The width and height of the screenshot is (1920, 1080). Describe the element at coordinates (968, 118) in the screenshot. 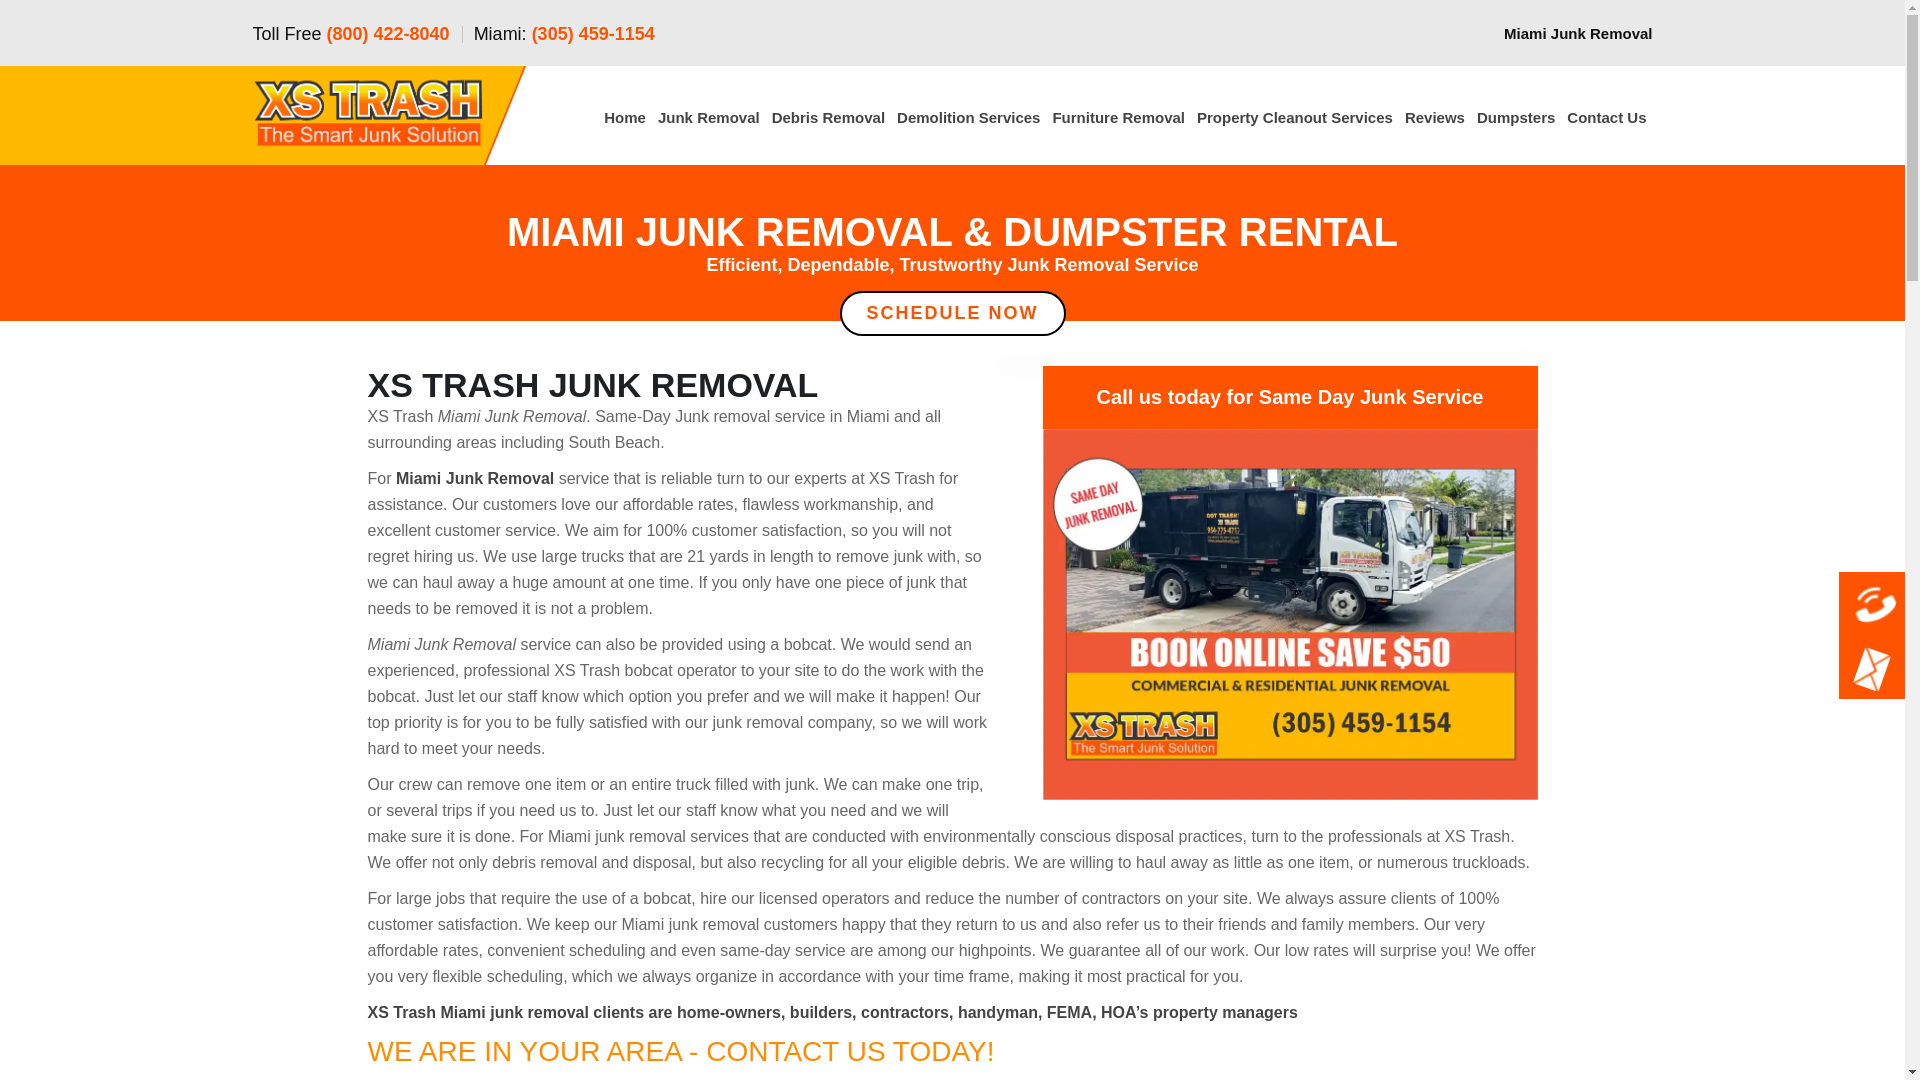

I see `Demolition Services` at that location.